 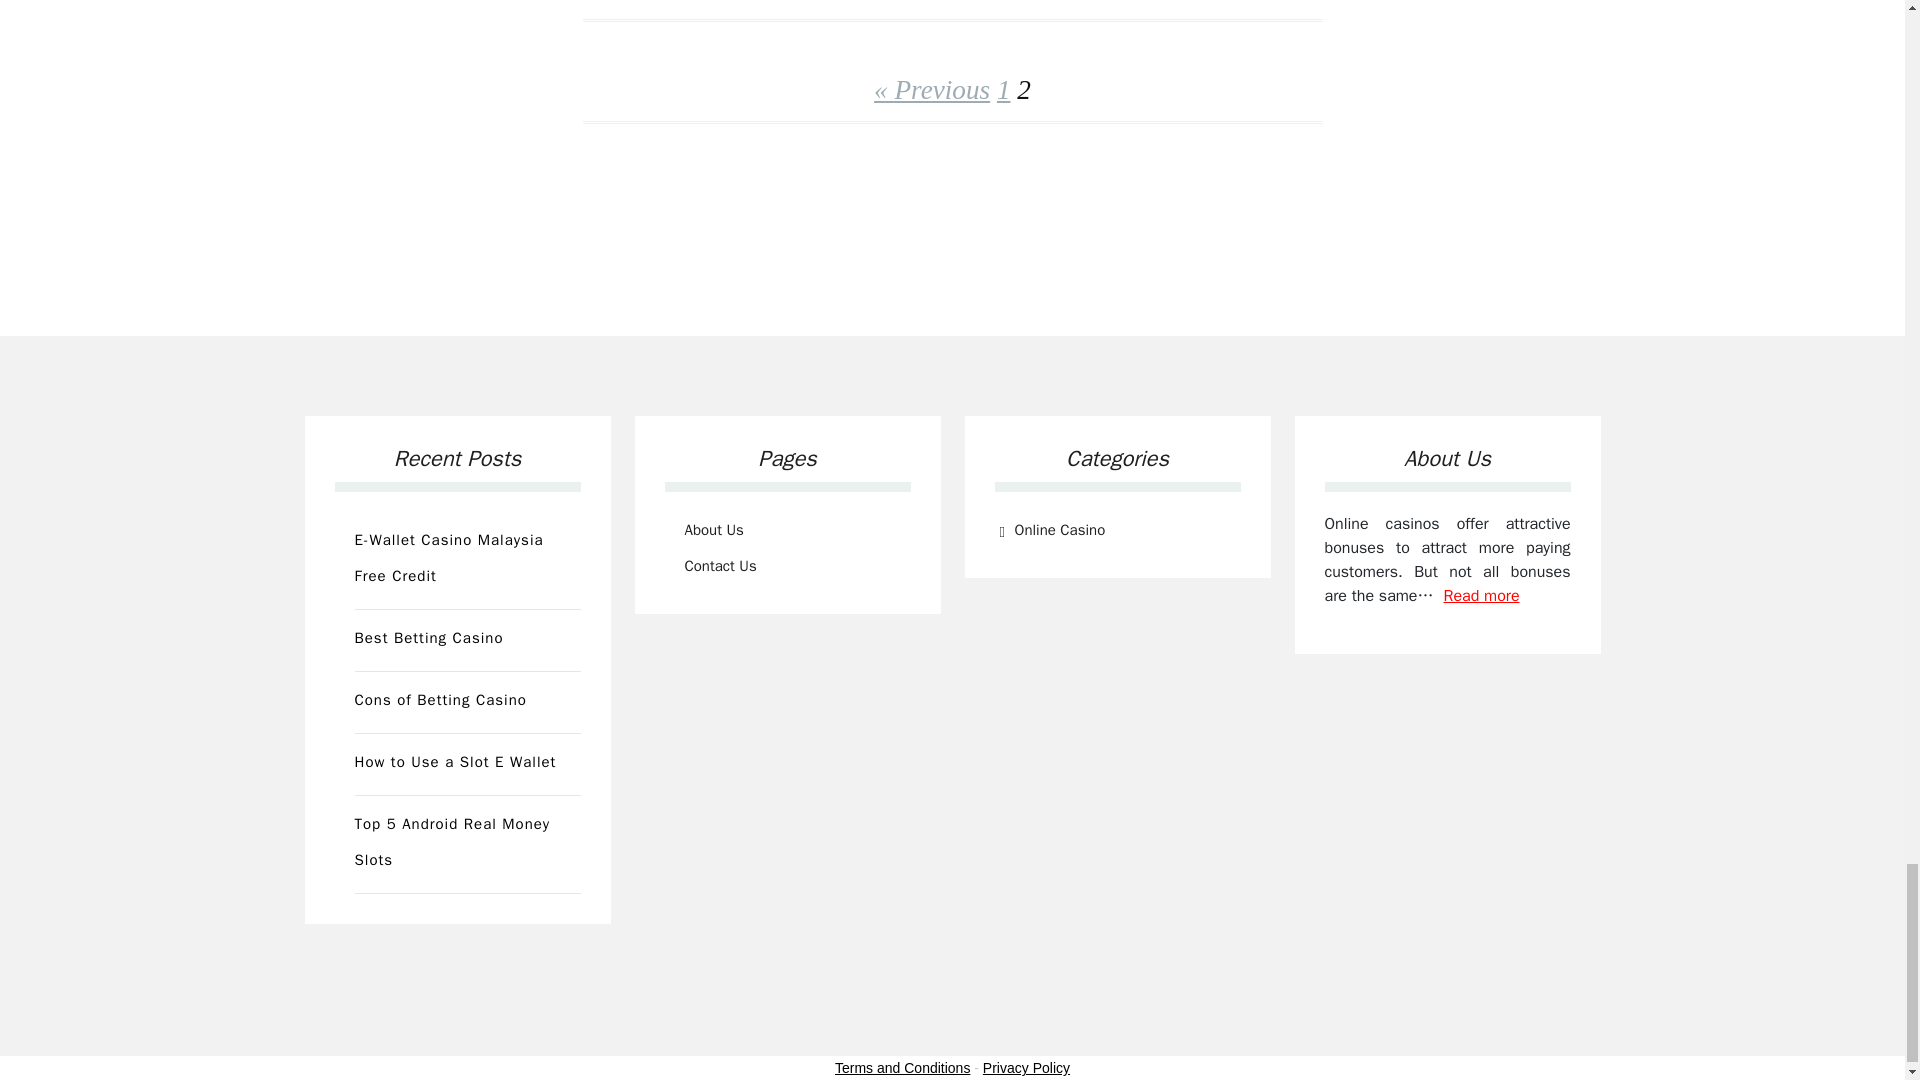 What do you see at coordinates (466, 560) in the screenshot?
I see `E-Wallet Casino Malaysia Free Credit` at bounding box center [466, 560].